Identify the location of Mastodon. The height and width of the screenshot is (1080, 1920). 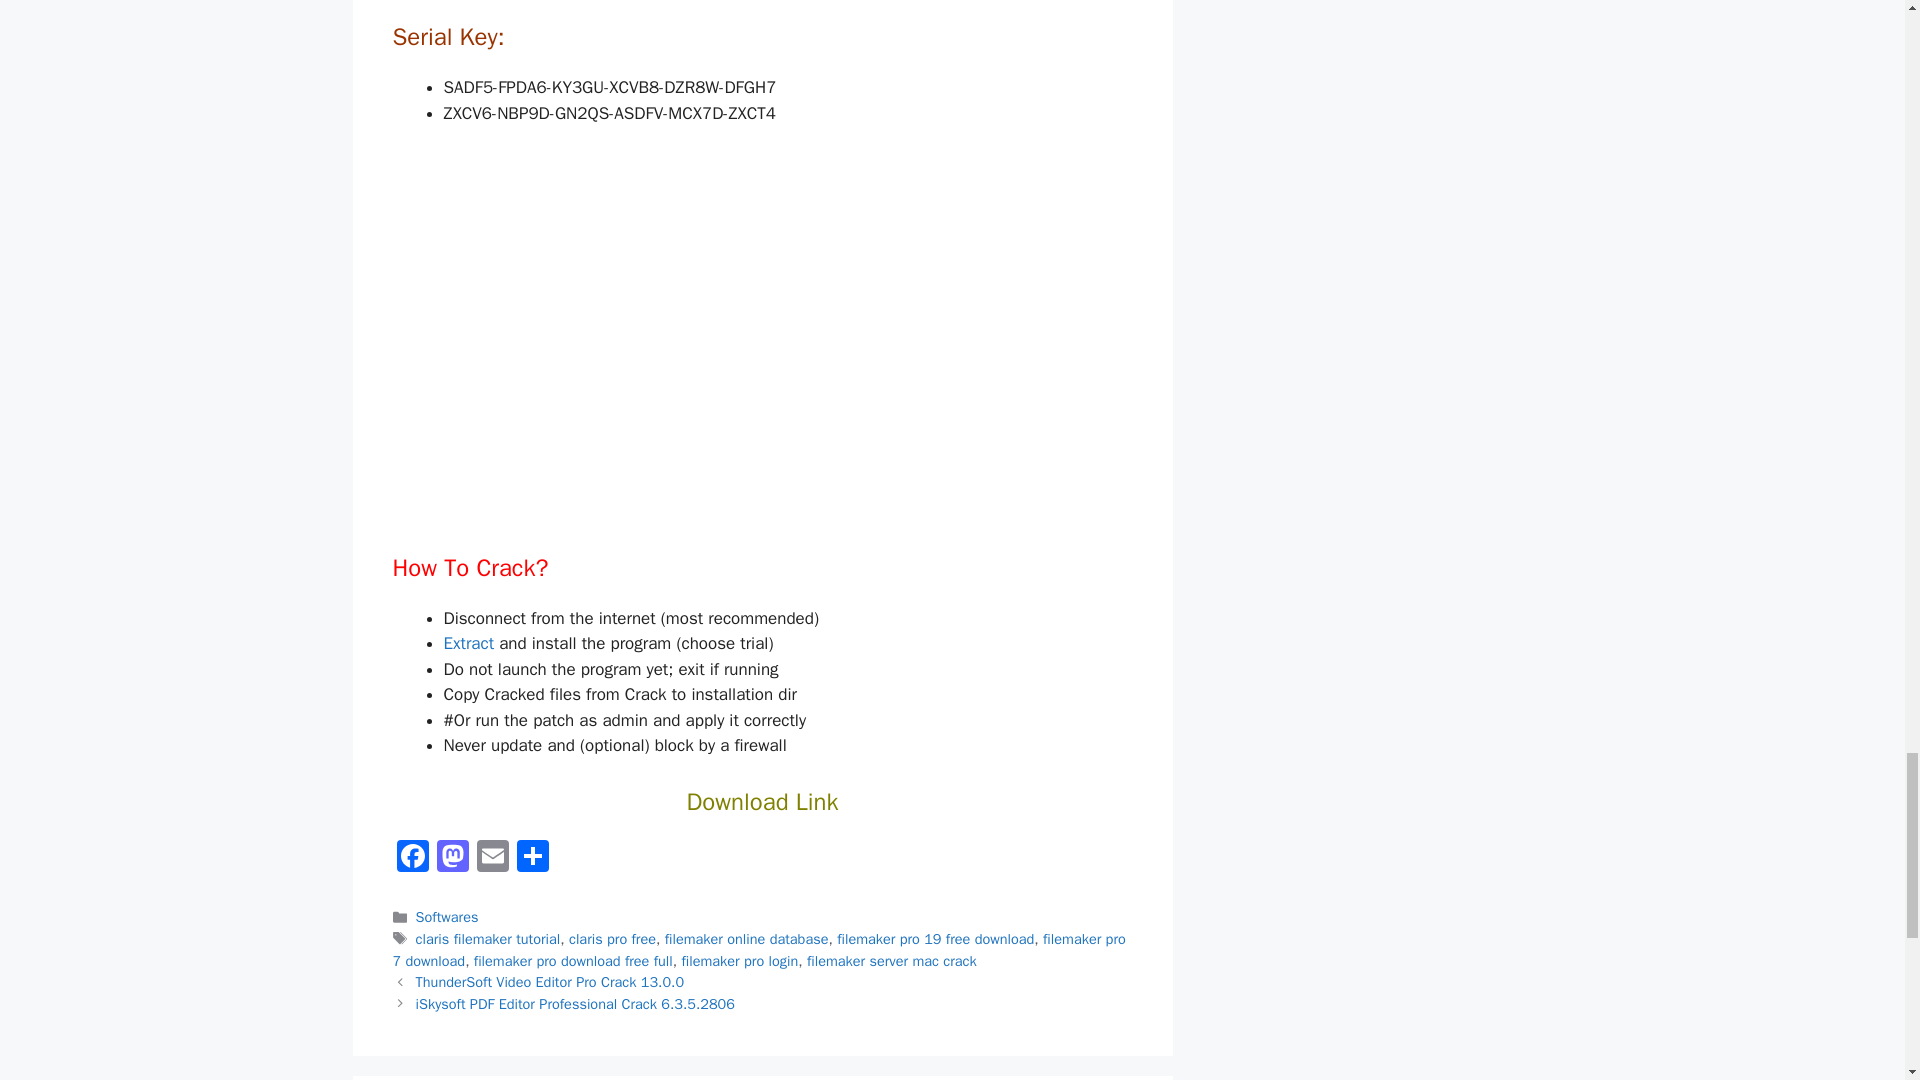
(452, 859).